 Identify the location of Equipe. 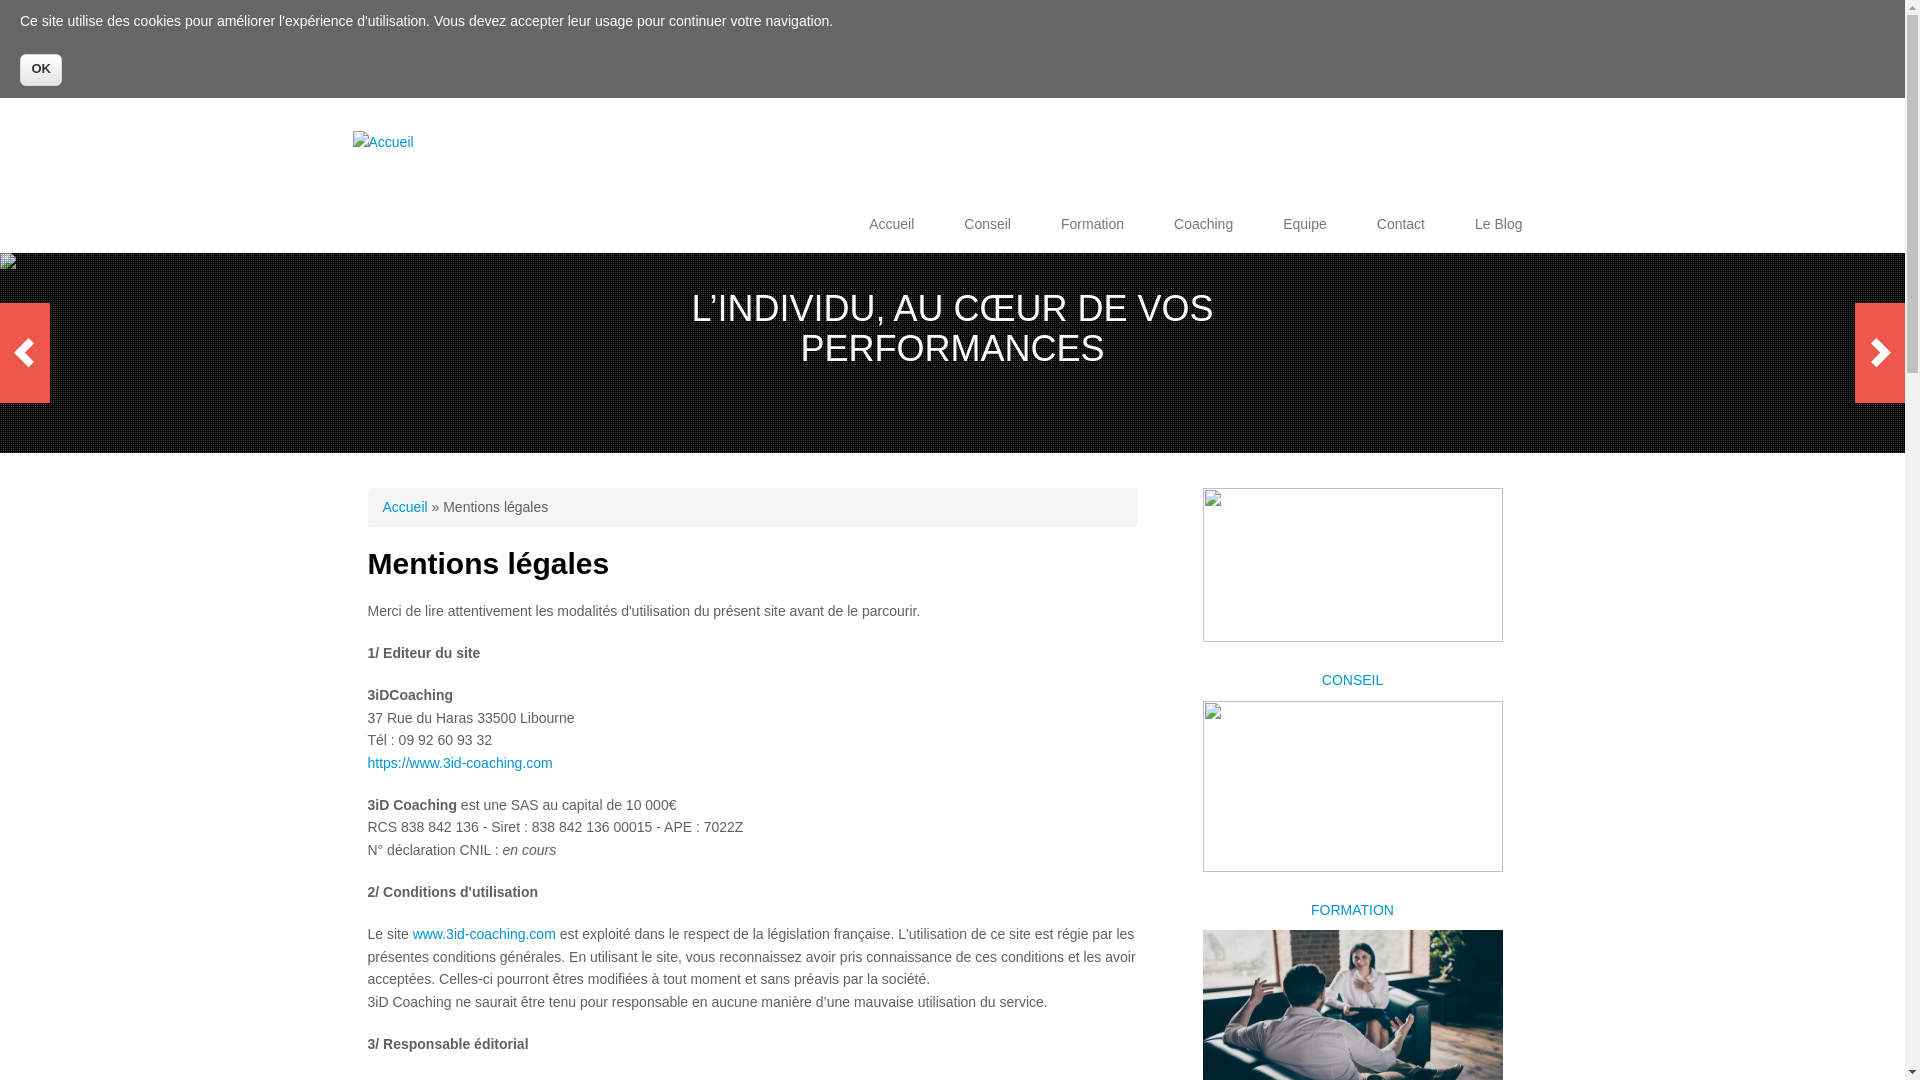
(1305, 224).